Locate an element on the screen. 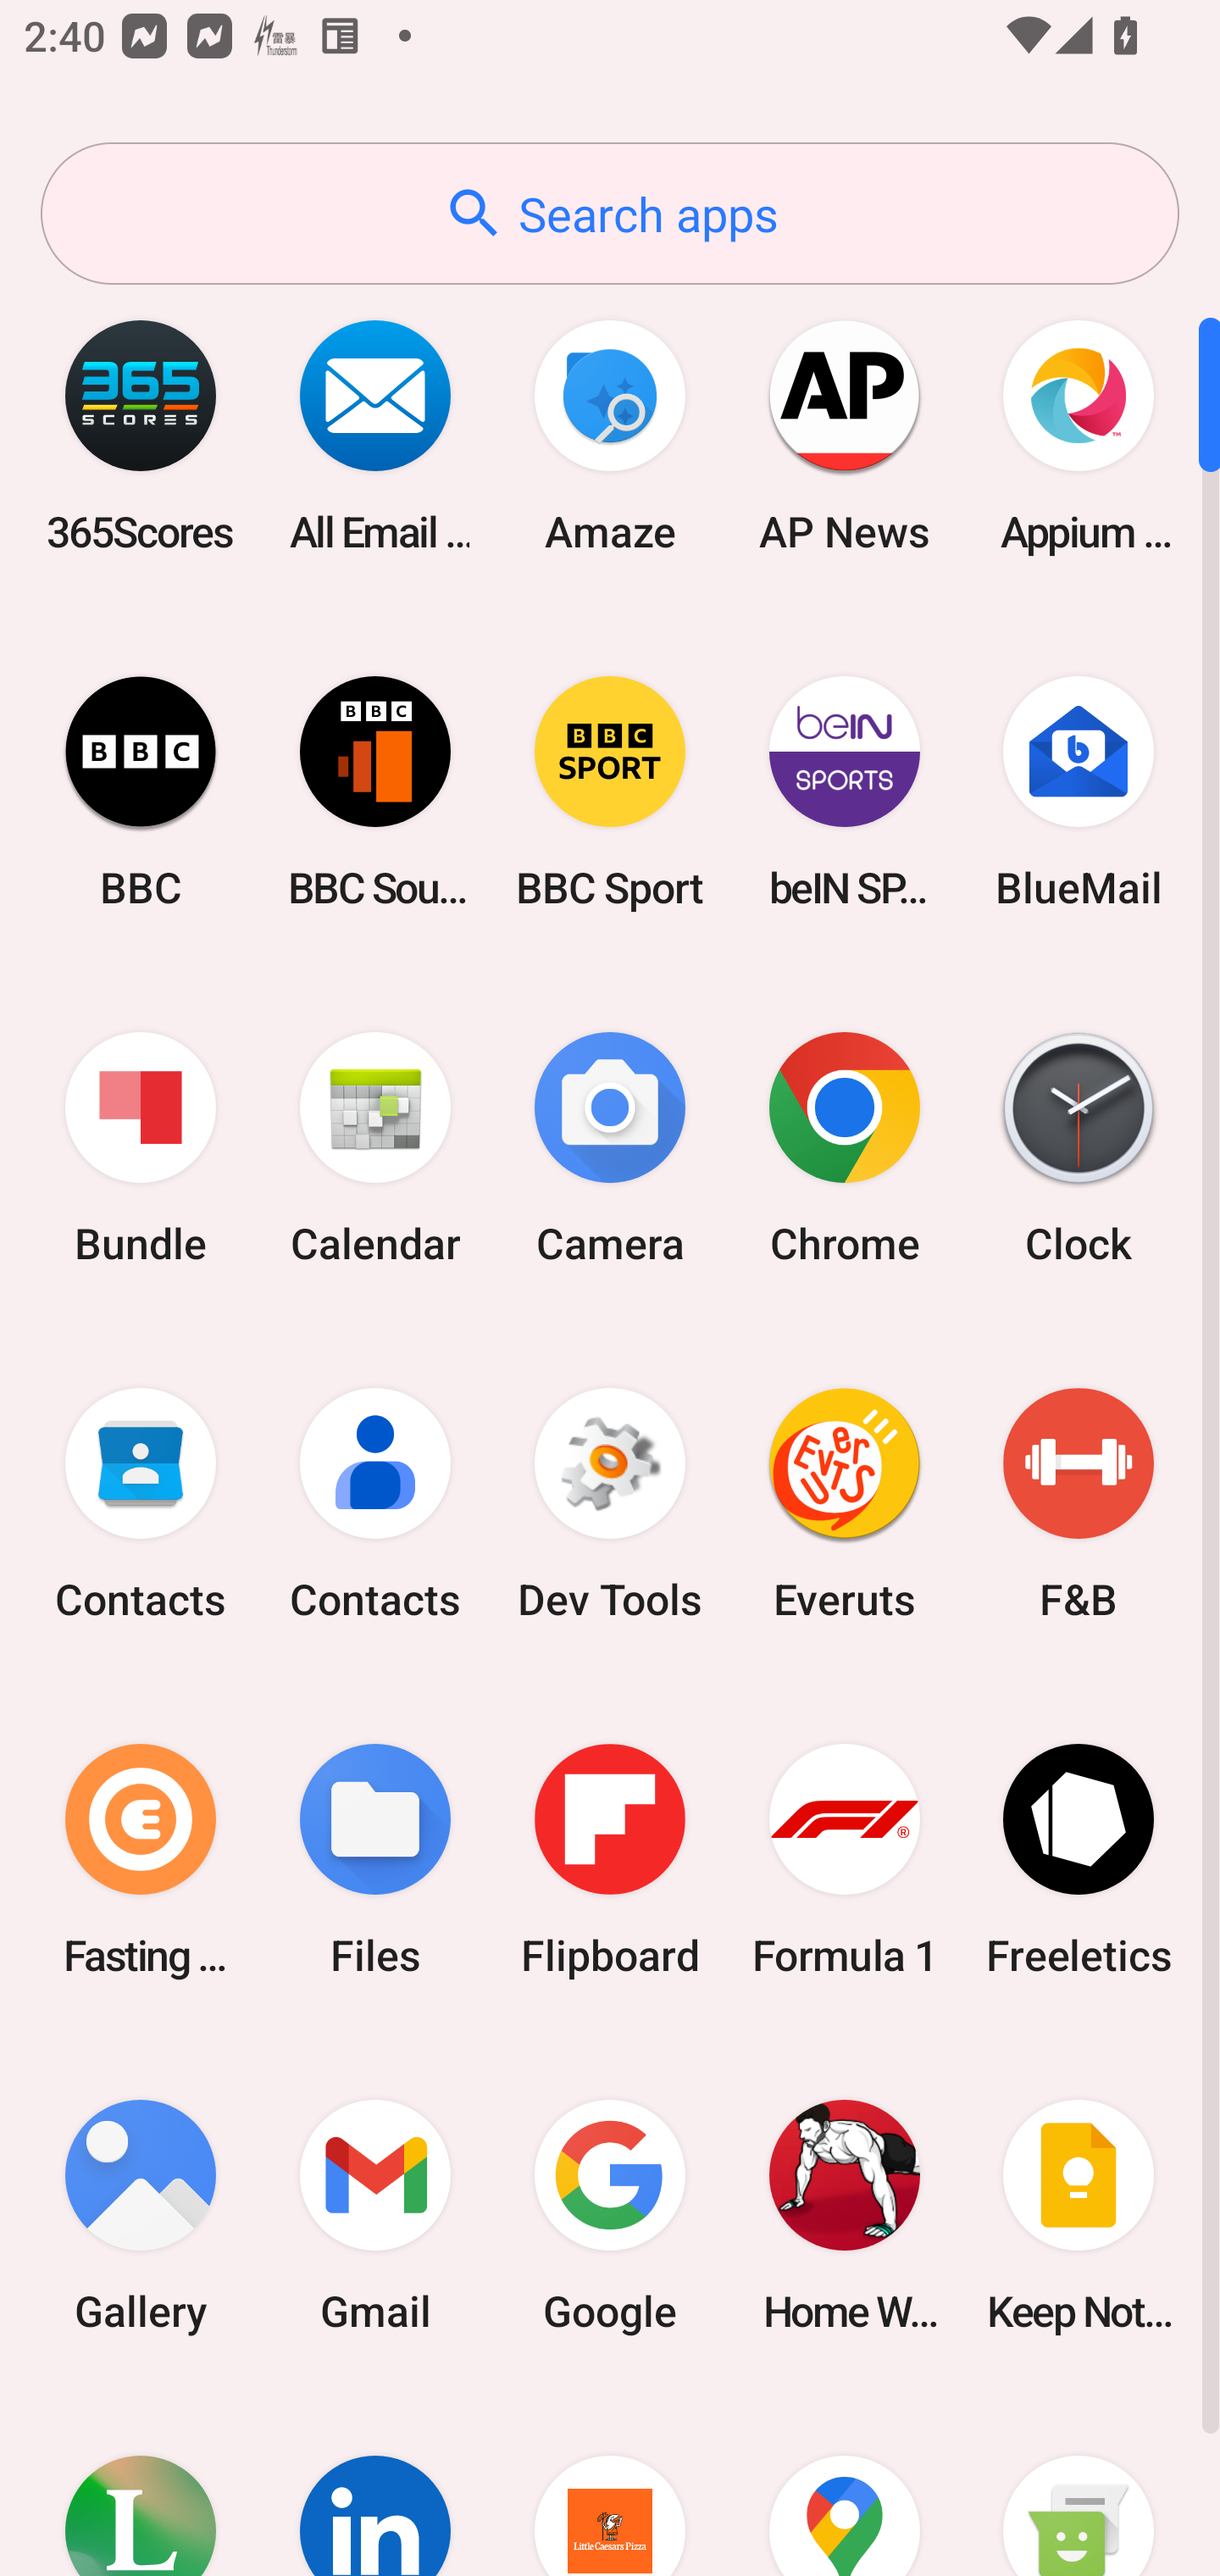  AP News is located at coordinates (844, 436).